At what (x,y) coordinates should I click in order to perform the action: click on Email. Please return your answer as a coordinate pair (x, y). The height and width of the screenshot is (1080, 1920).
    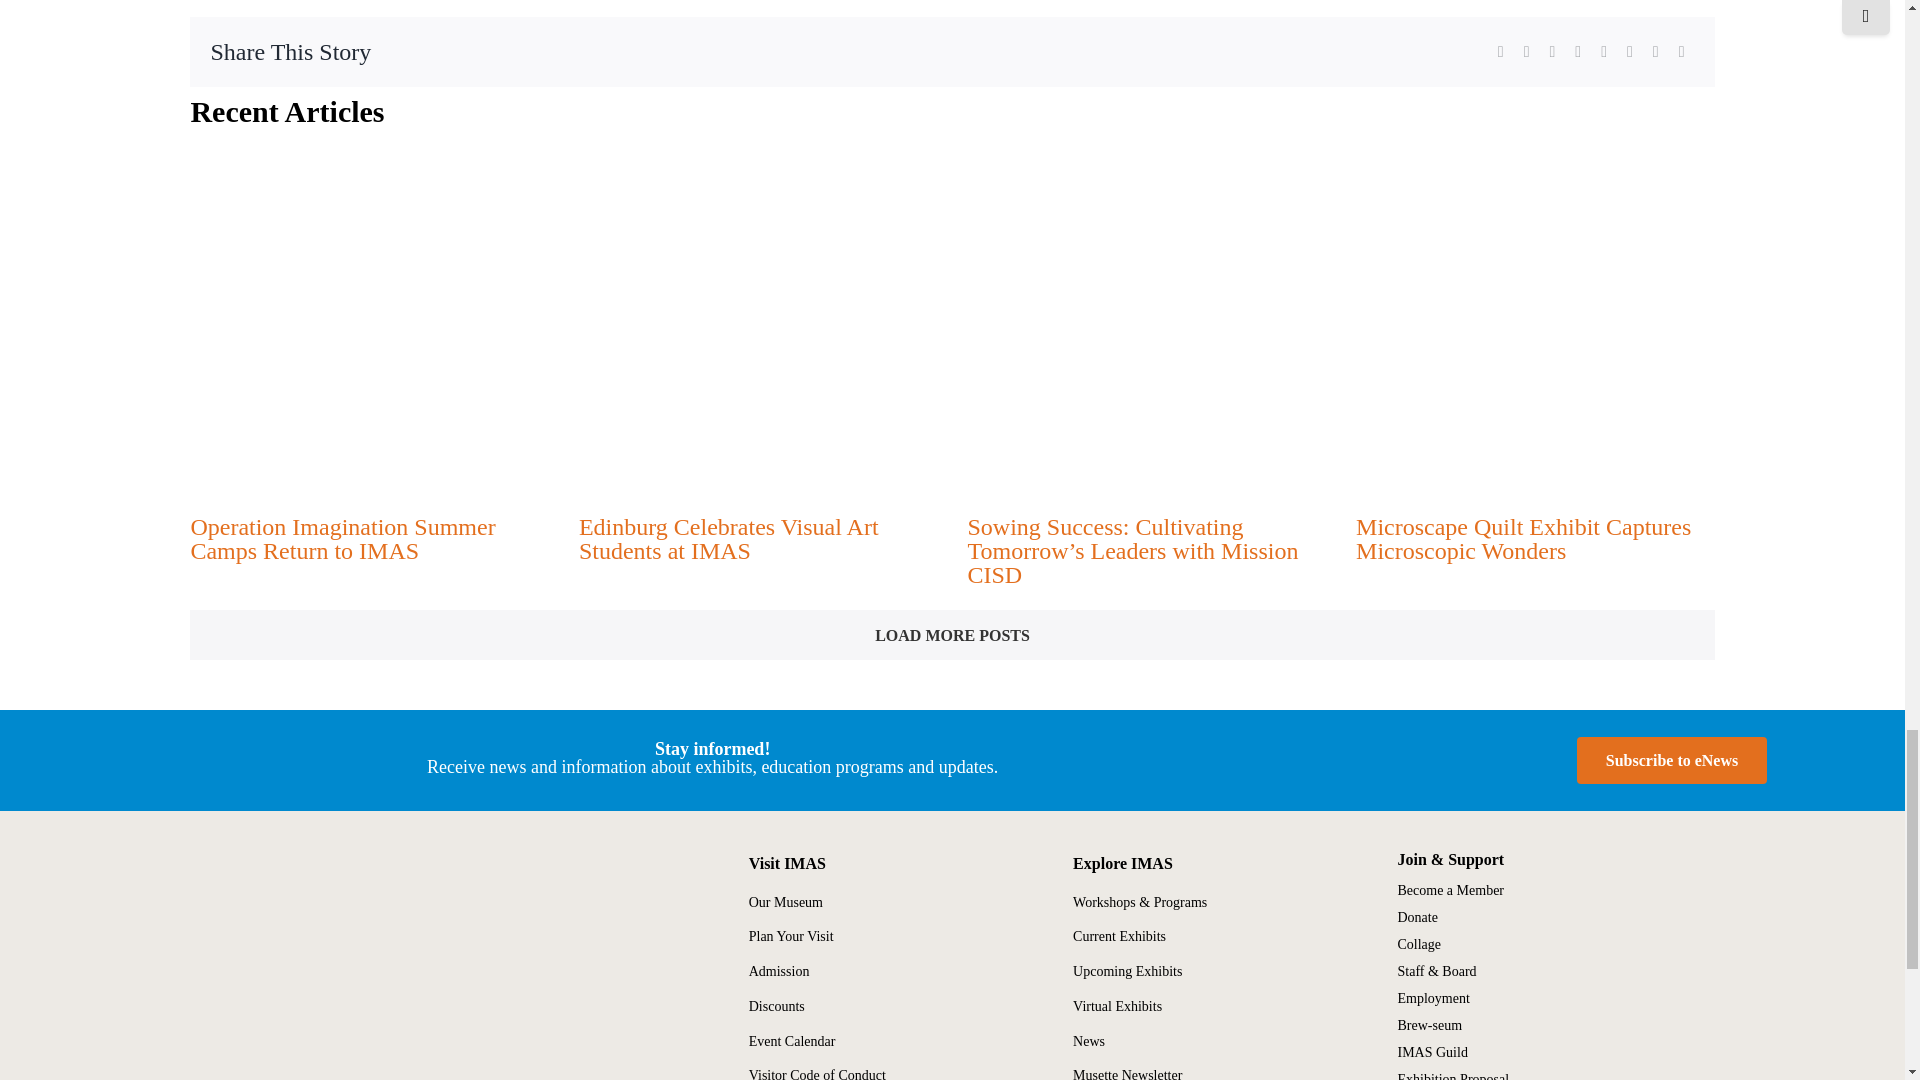
    Looking at the image, I should click on (1682, 51).